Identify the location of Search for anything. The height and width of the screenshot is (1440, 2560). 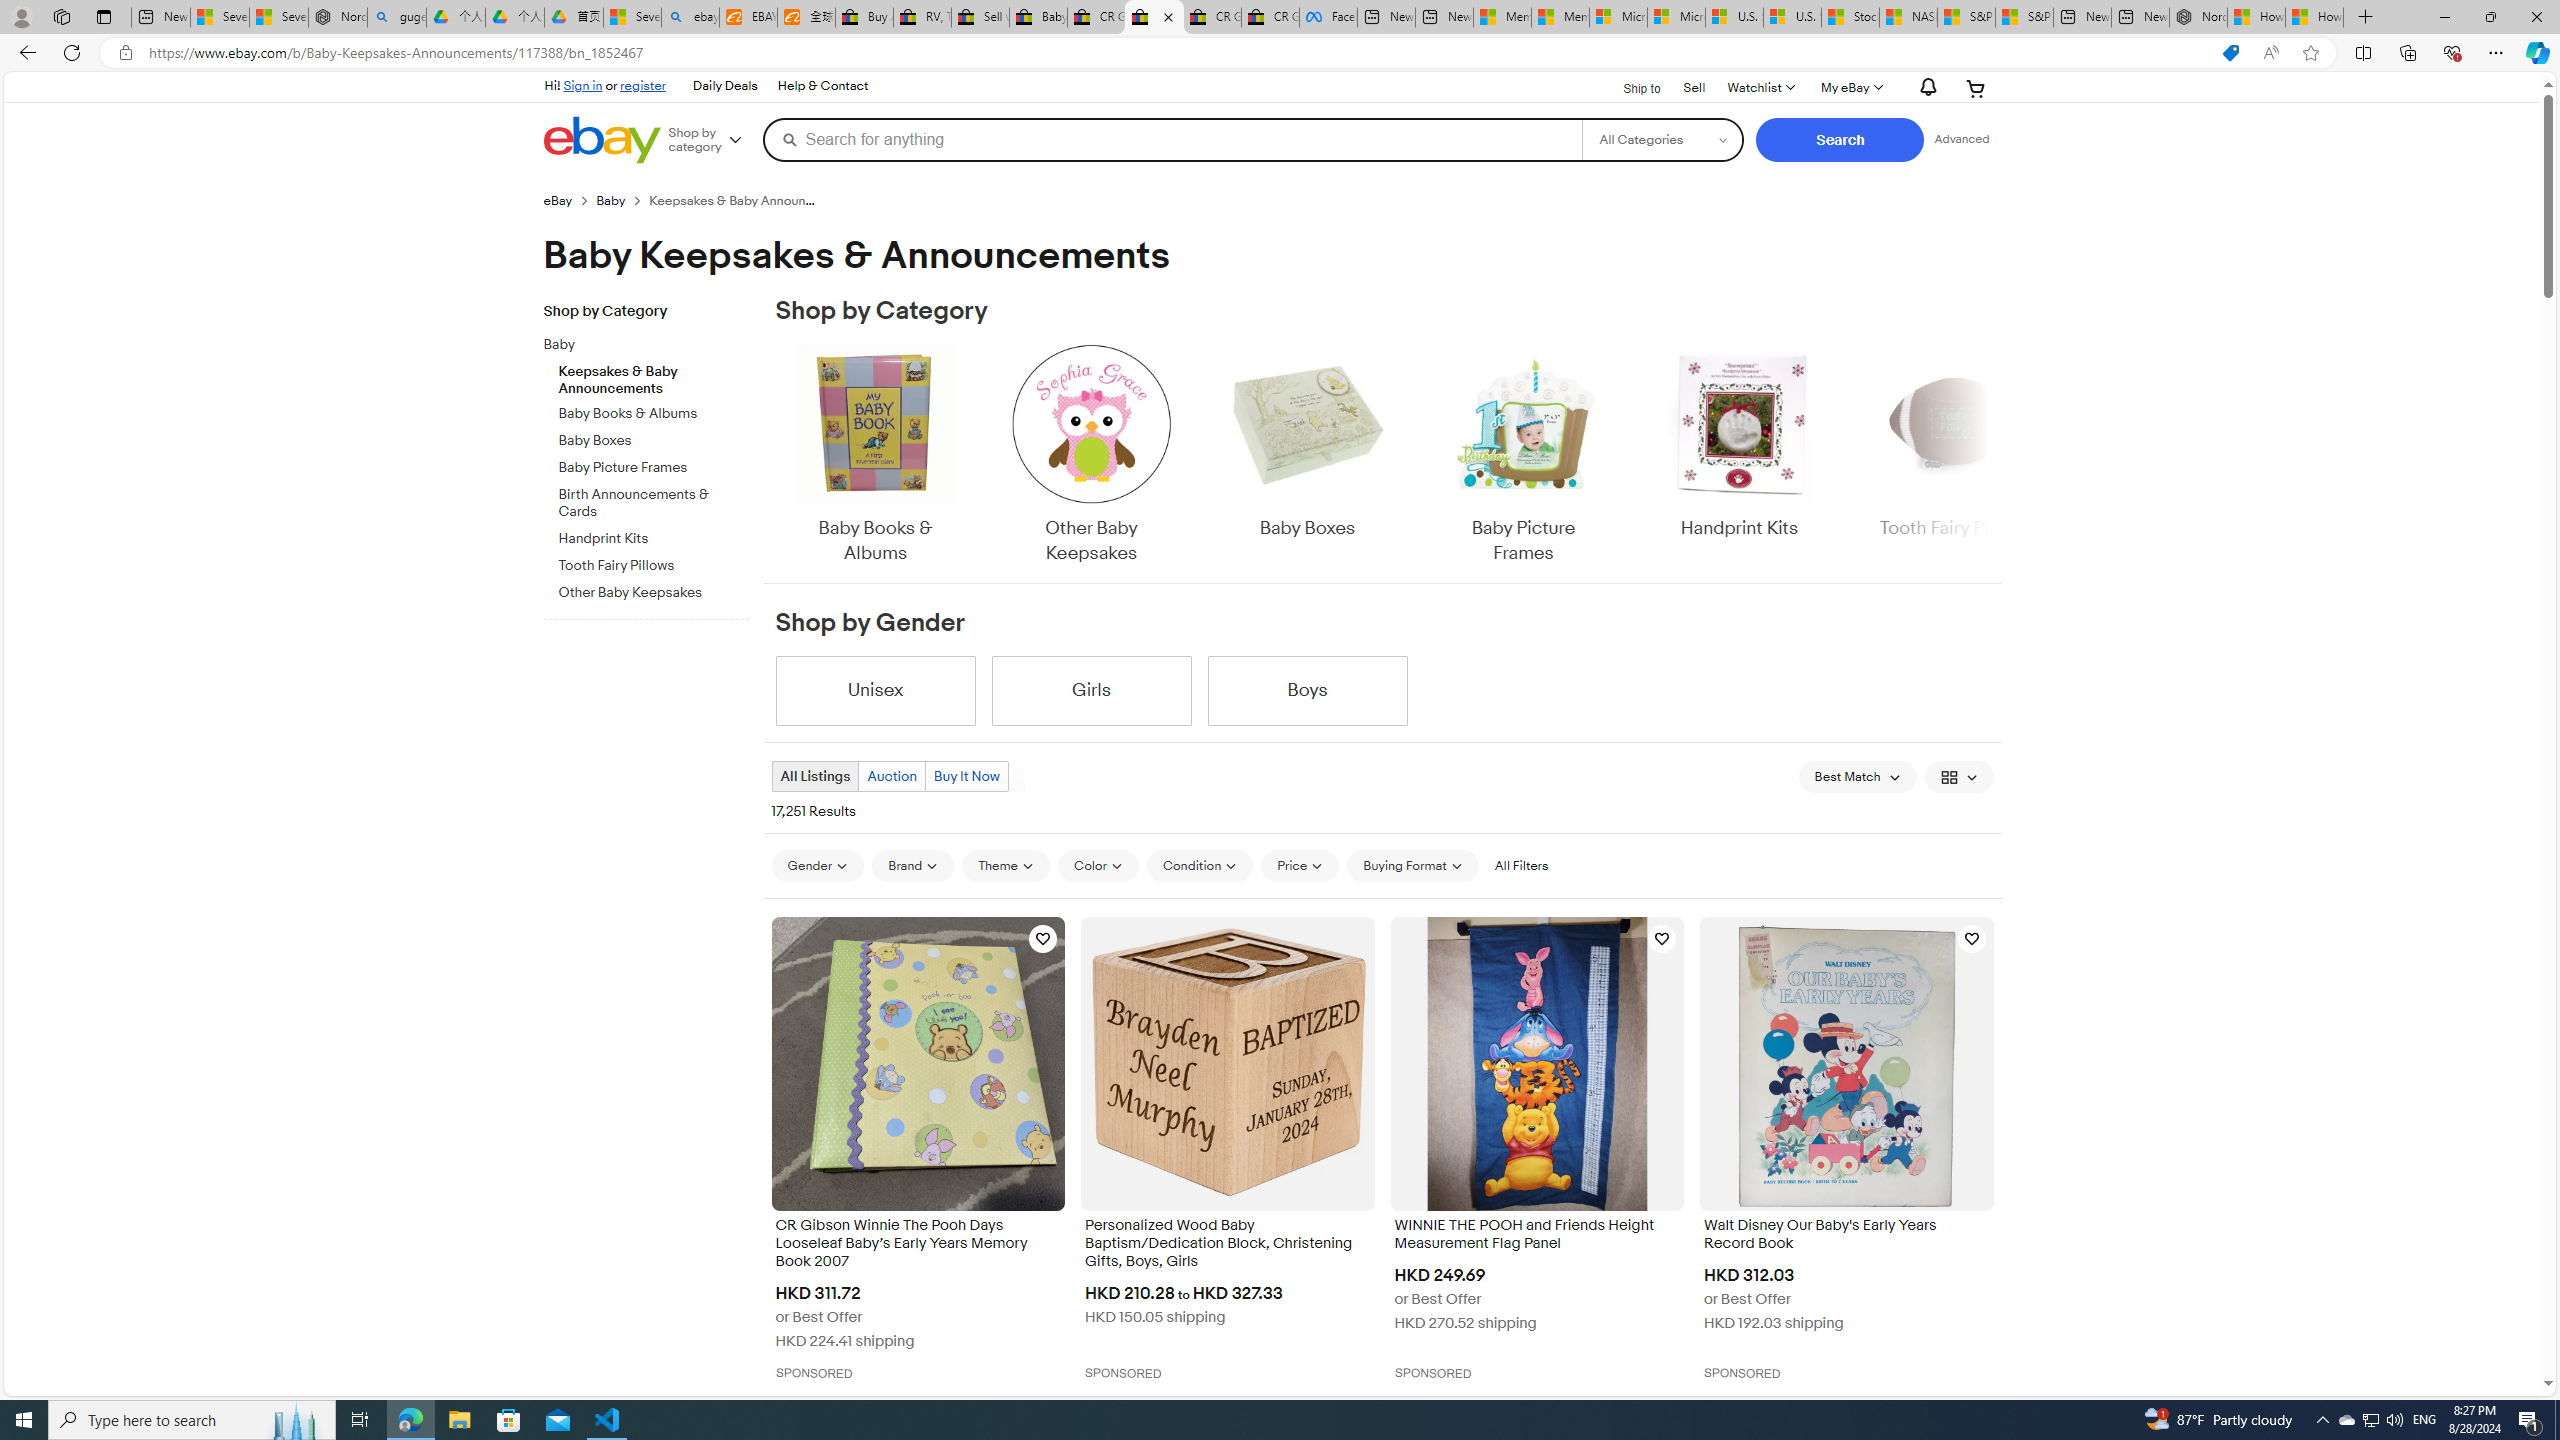
(1172, 139).